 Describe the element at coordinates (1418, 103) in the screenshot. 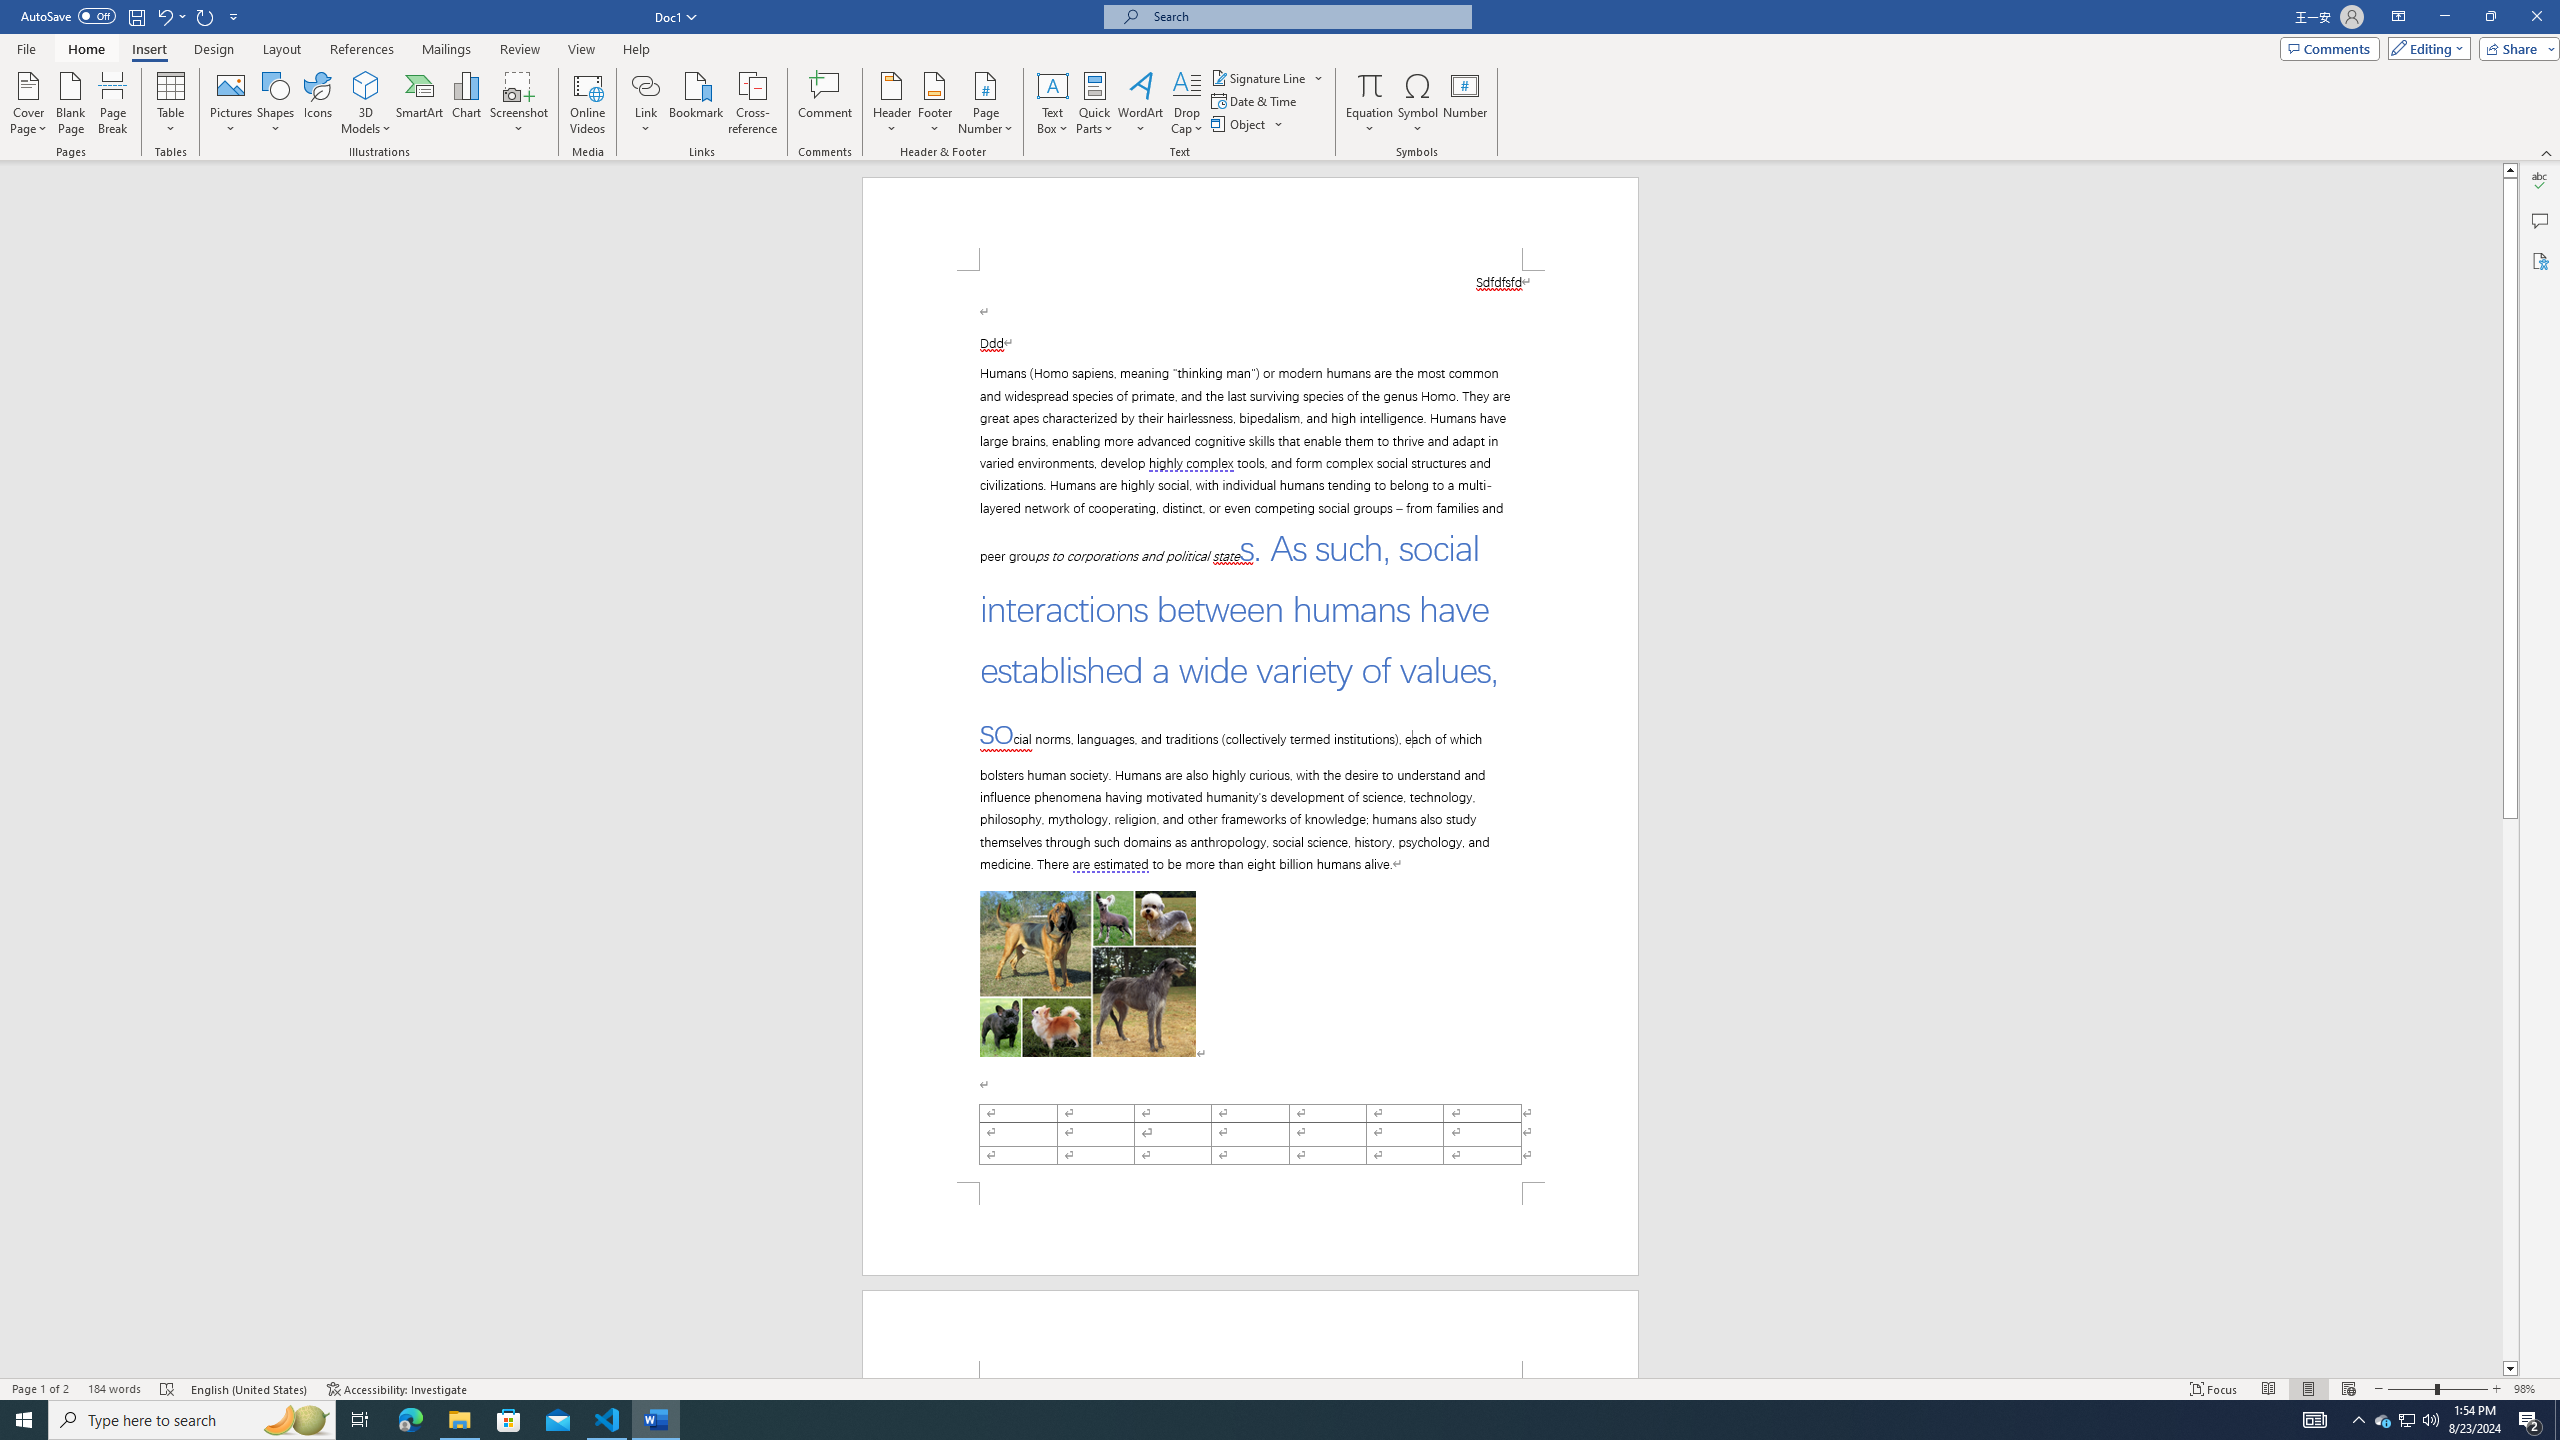

I see `Symbol` at that location.